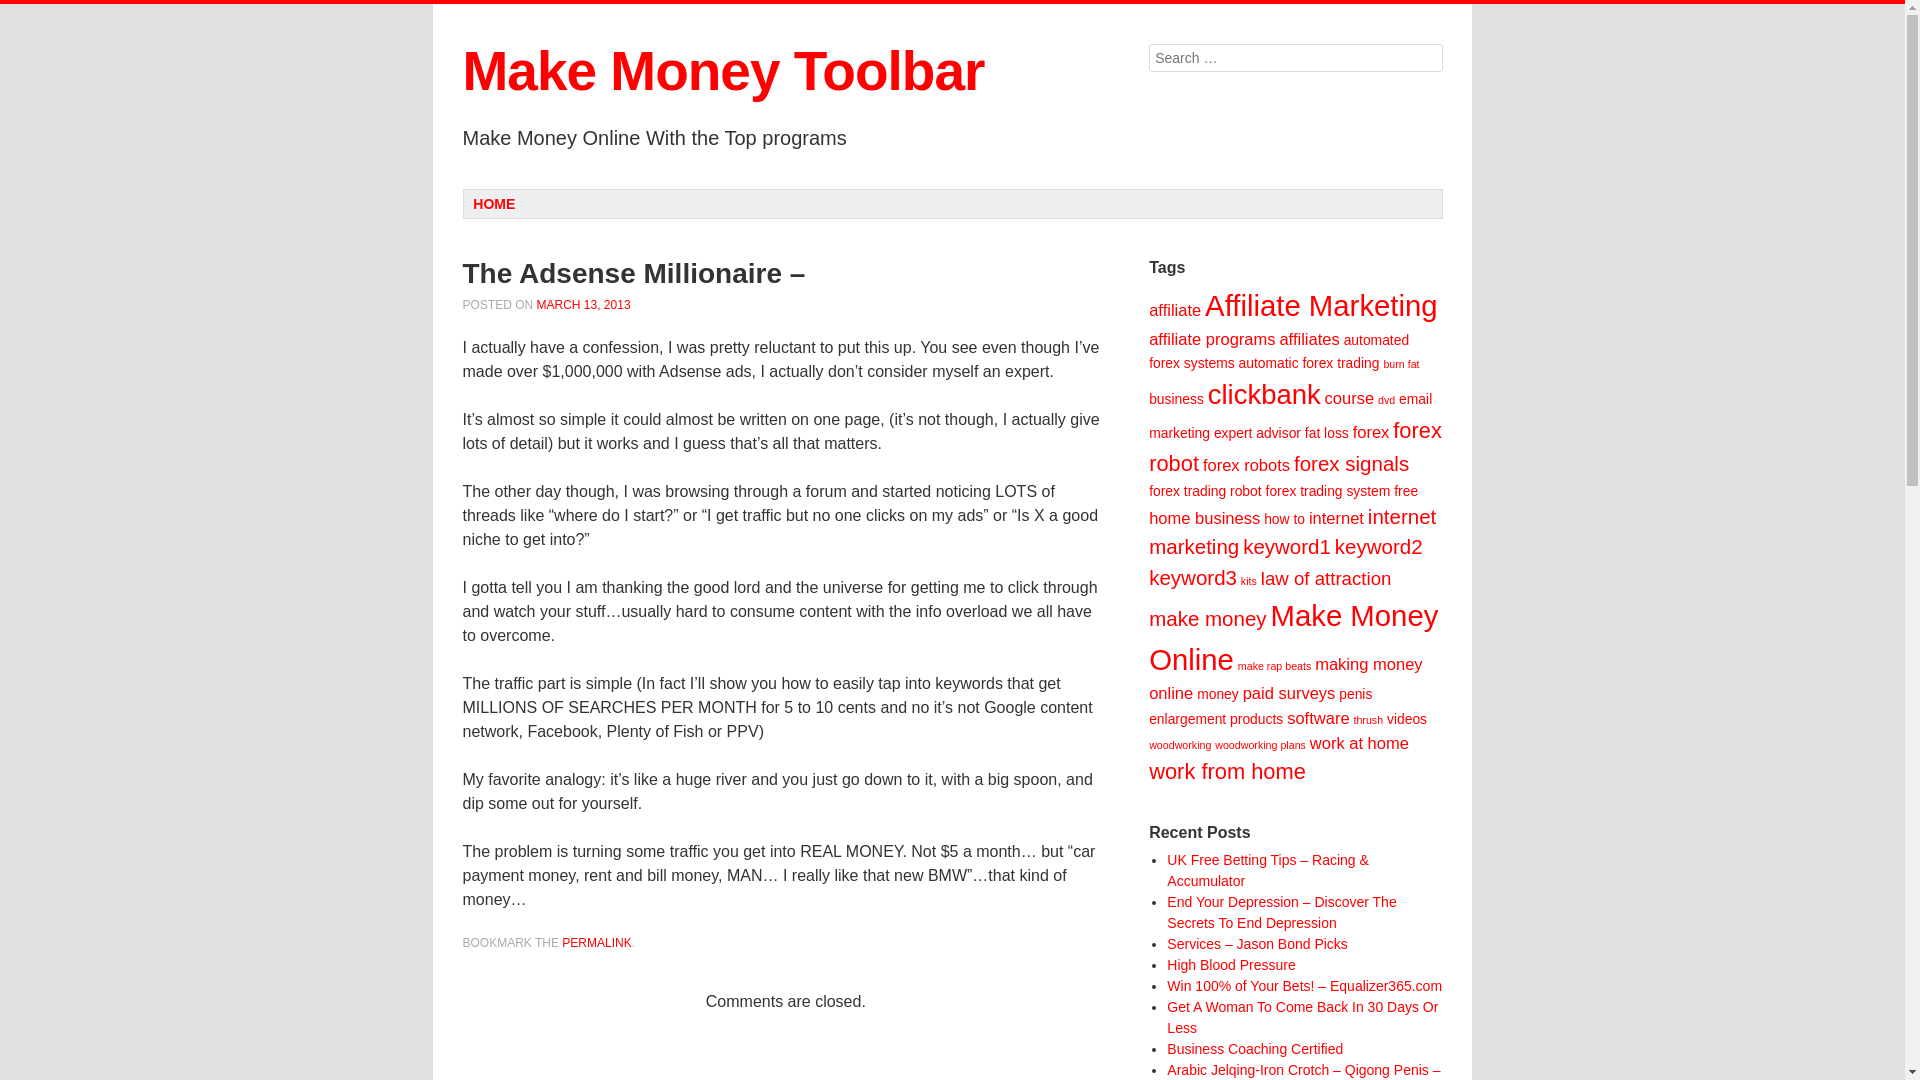  What do you see at coordinates (1292, 532) in the screenshot?
I see `internet marketing` at bounding box center [1292, 532].